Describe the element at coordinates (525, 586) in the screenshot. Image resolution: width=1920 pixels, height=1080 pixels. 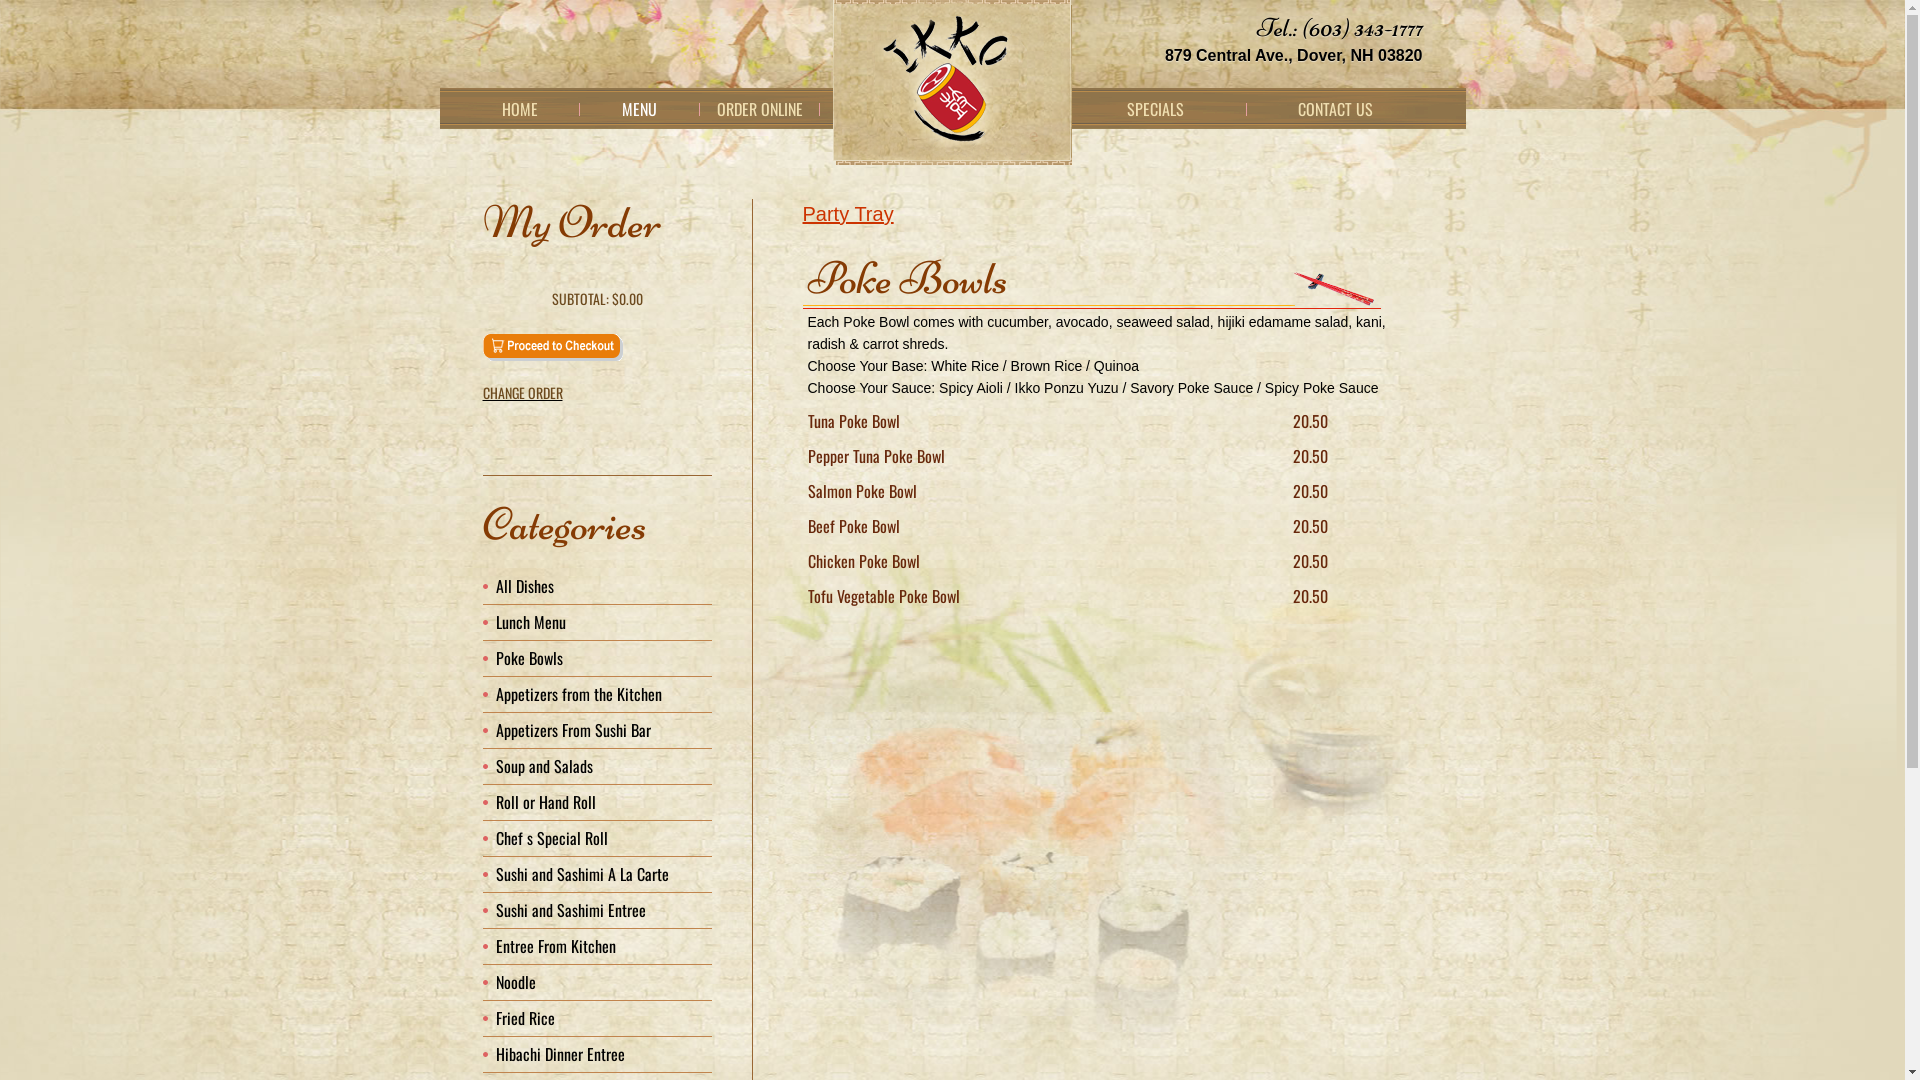
I see `All Dishes` at that location.